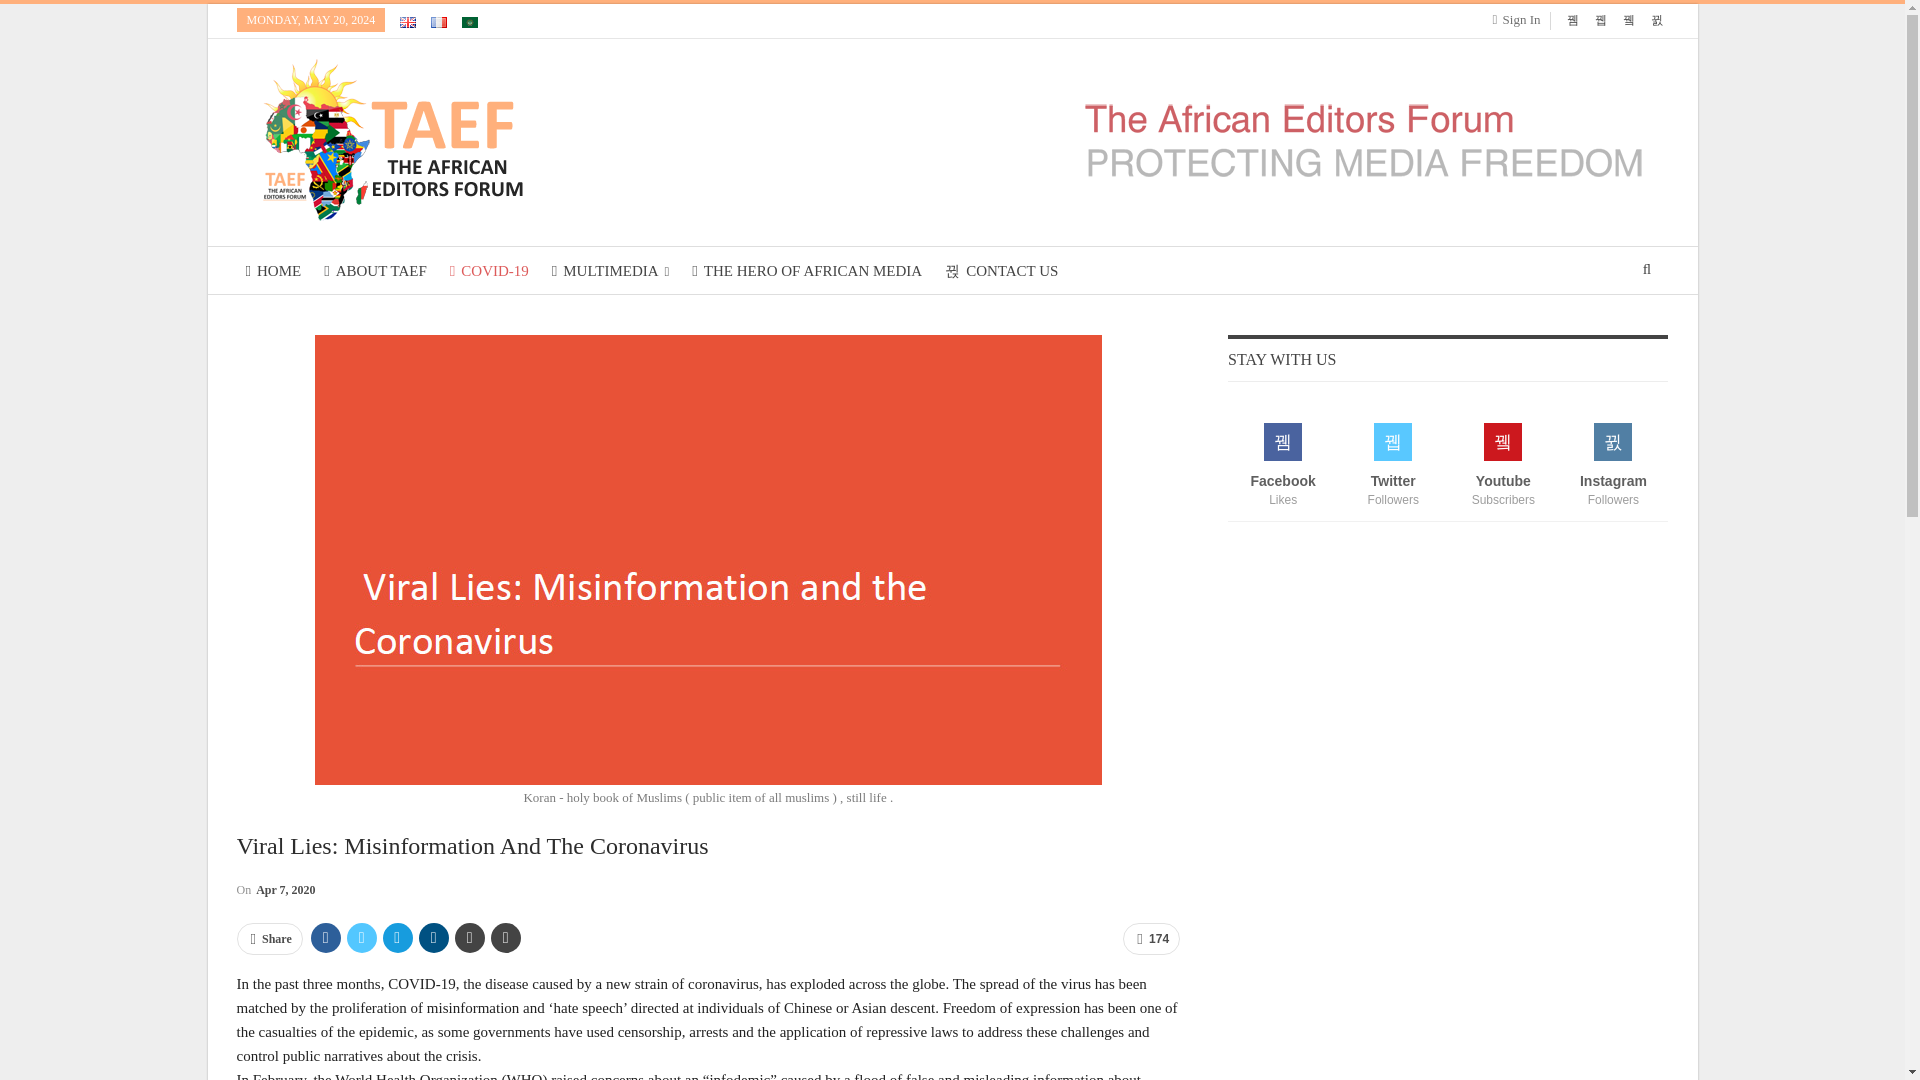  What do you see at coordinates (272, 270) in the screenshot?
I see `HOME` at bounding box center [272, 270].